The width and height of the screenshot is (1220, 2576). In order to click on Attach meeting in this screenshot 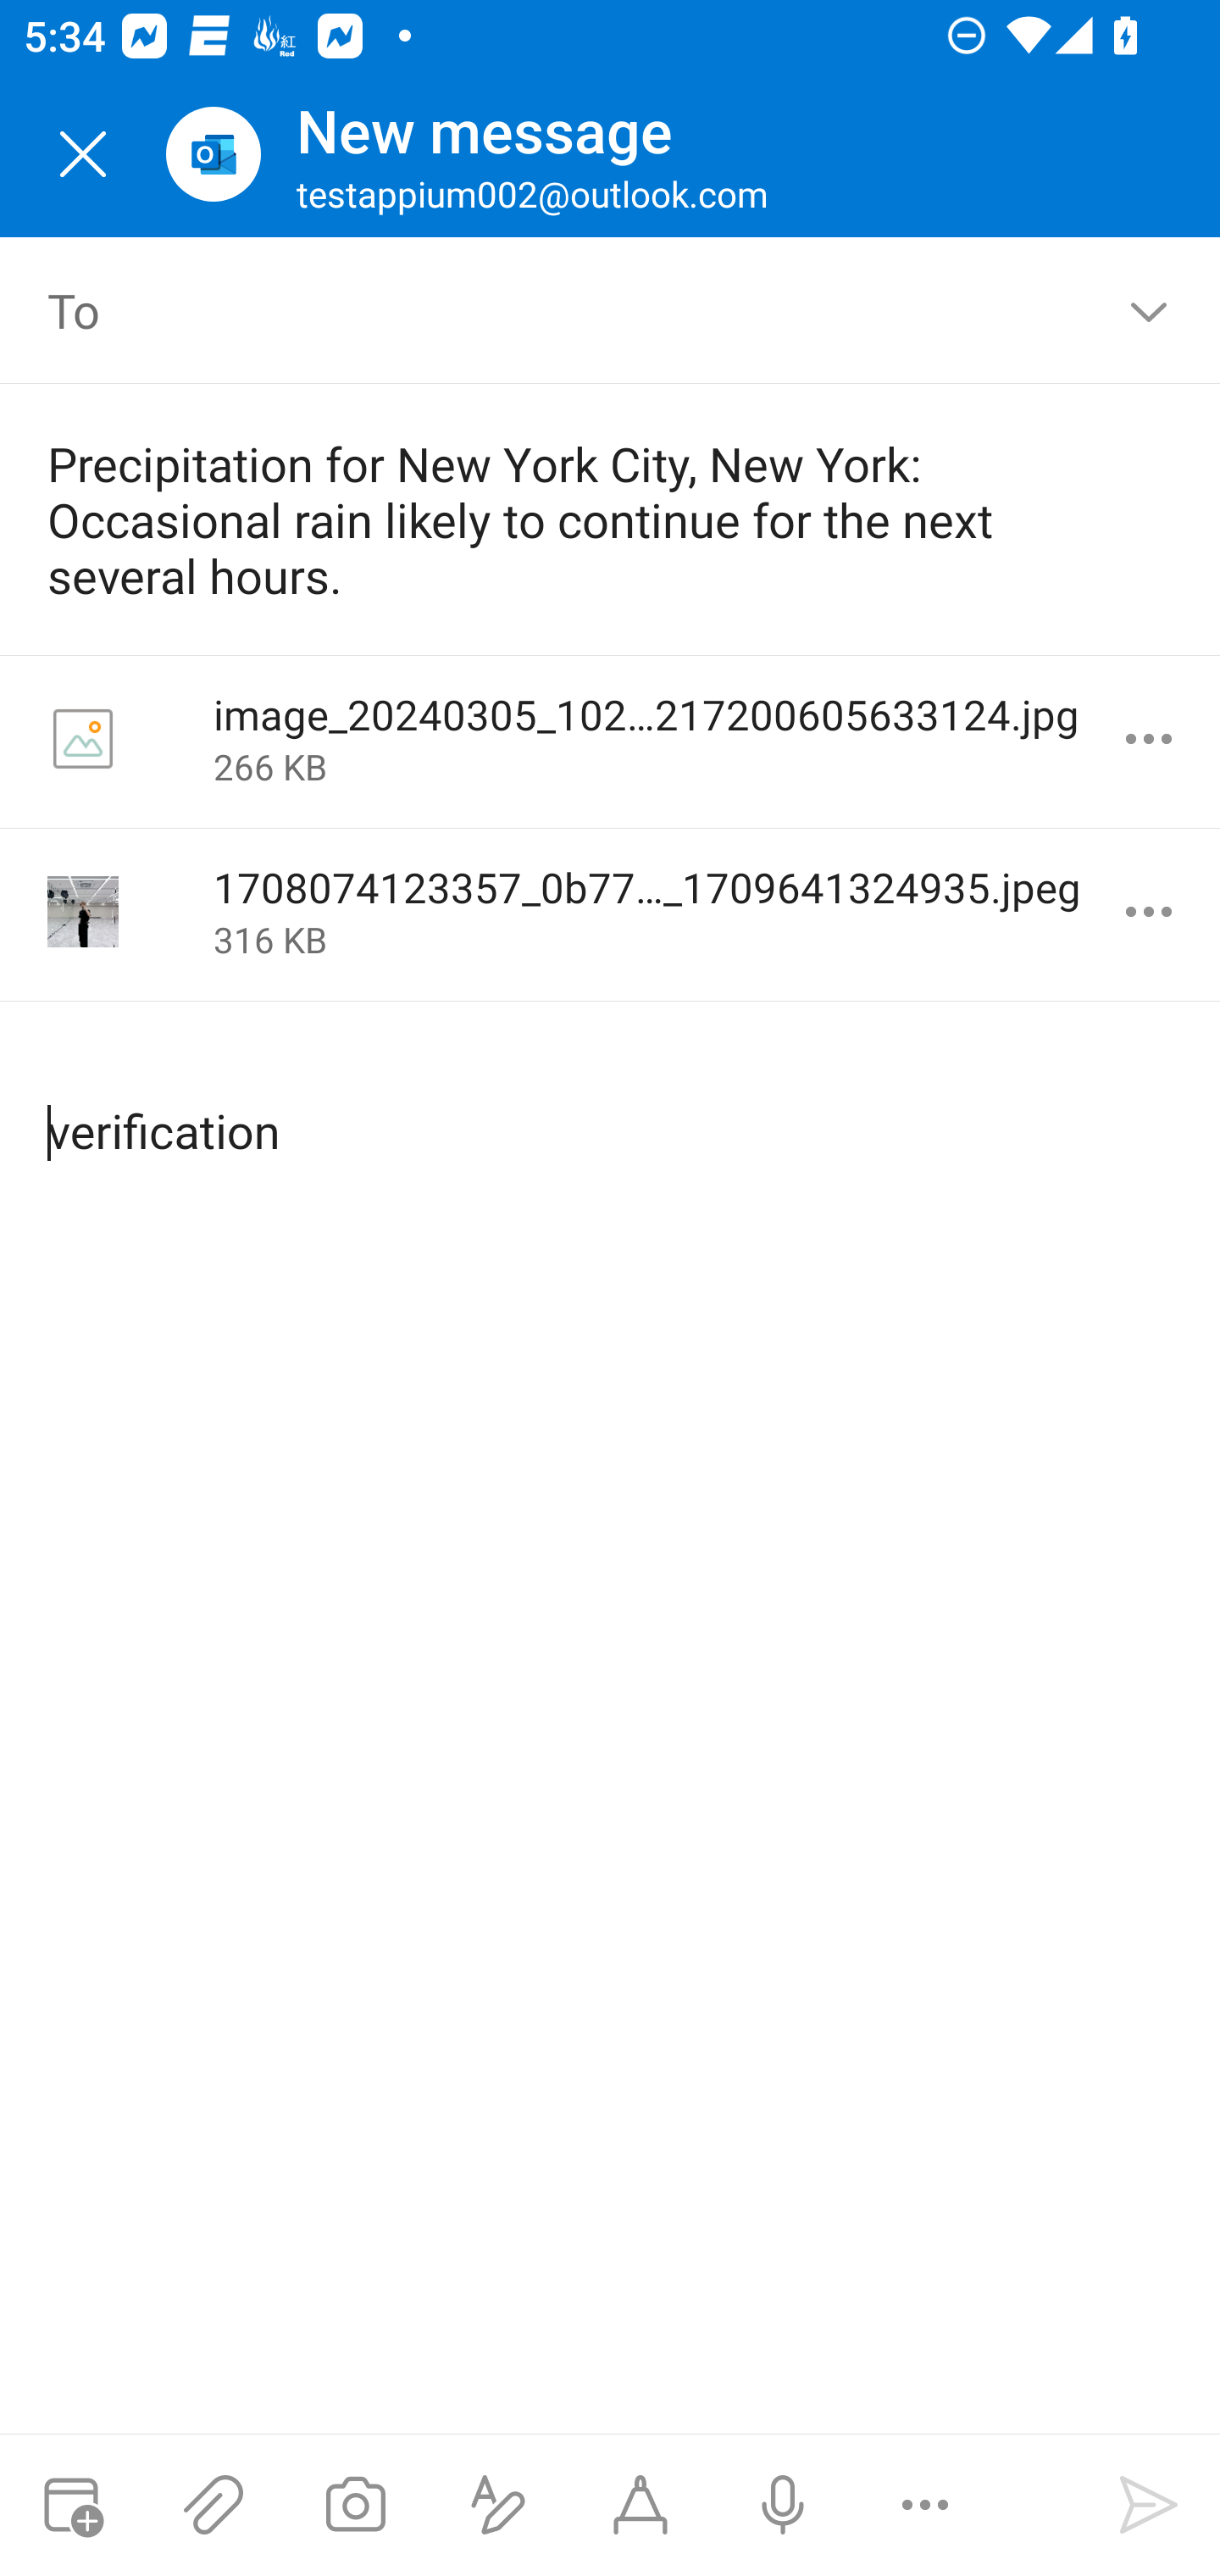, I will do `click(71, 2505)`.